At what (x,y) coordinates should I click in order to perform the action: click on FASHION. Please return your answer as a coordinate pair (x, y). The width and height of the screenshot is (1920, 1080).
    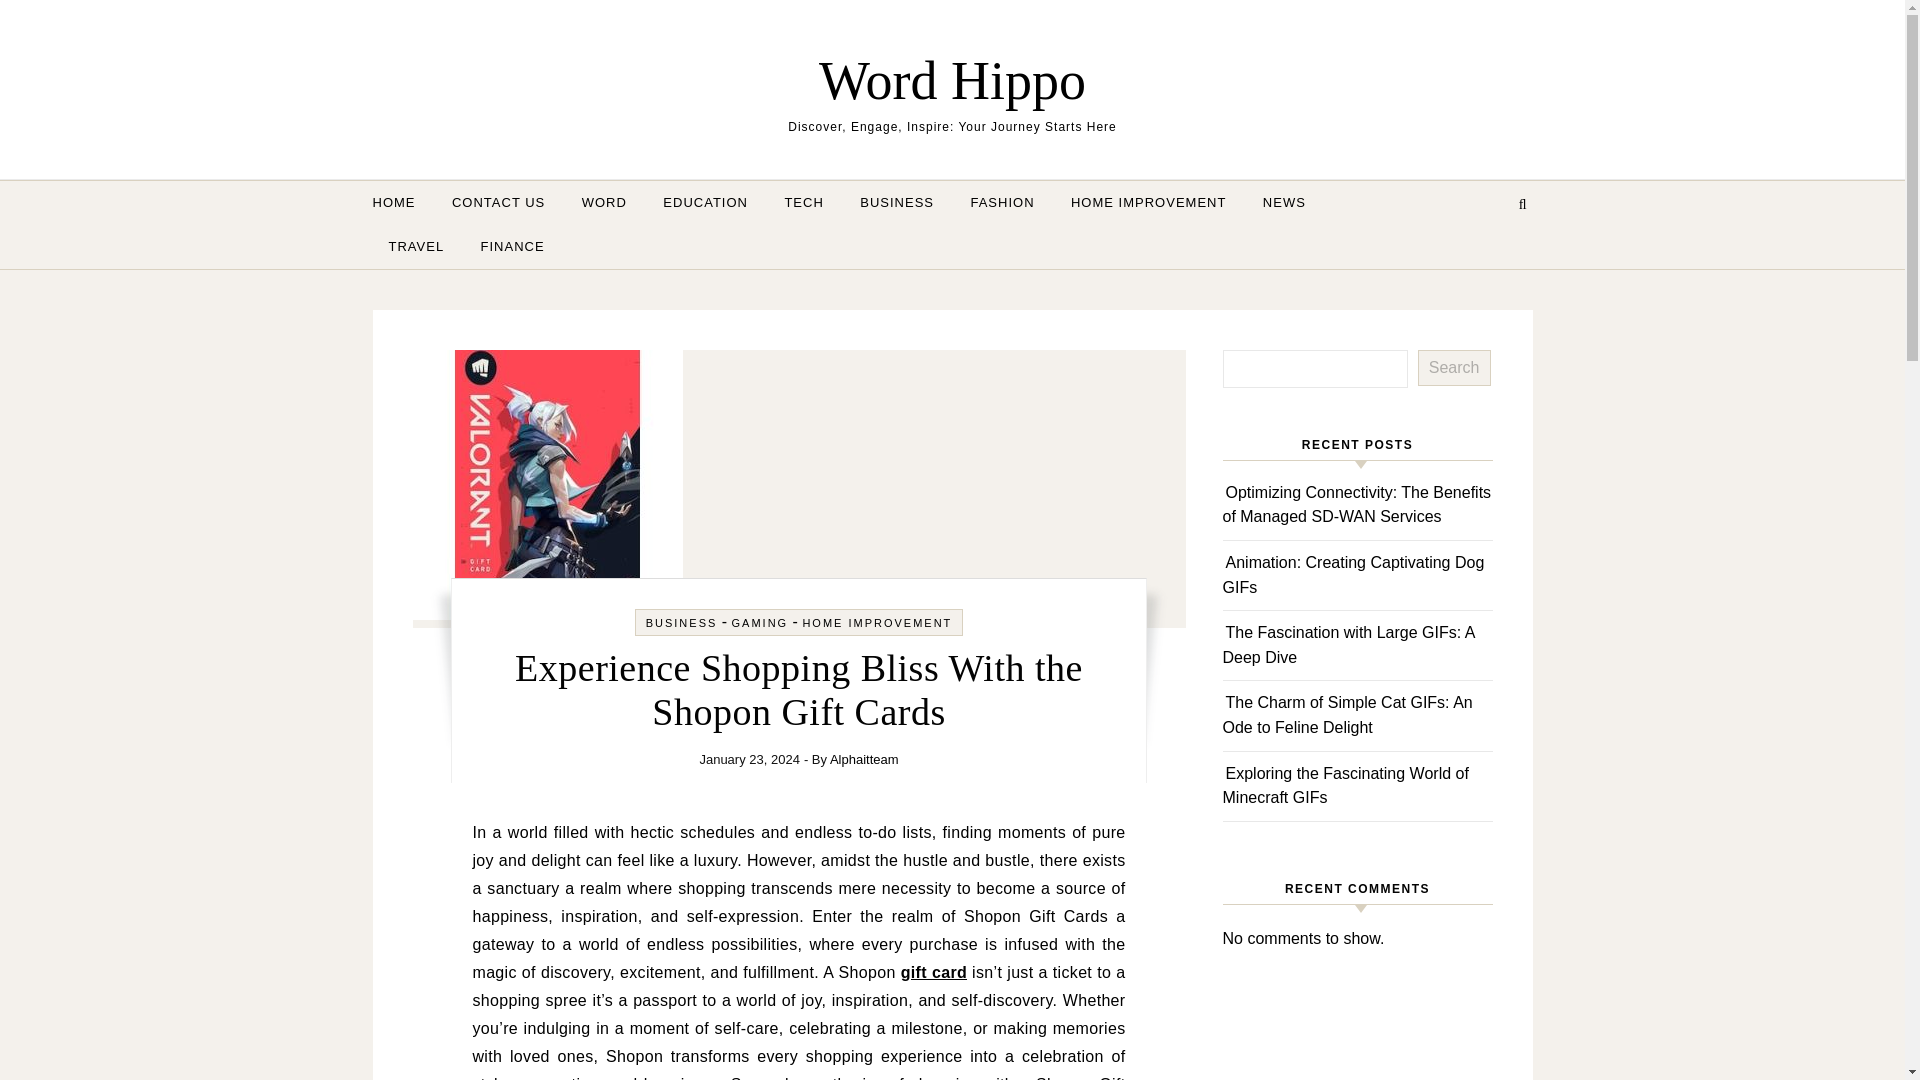
    Looking at the image, I should click on (1002, 202).